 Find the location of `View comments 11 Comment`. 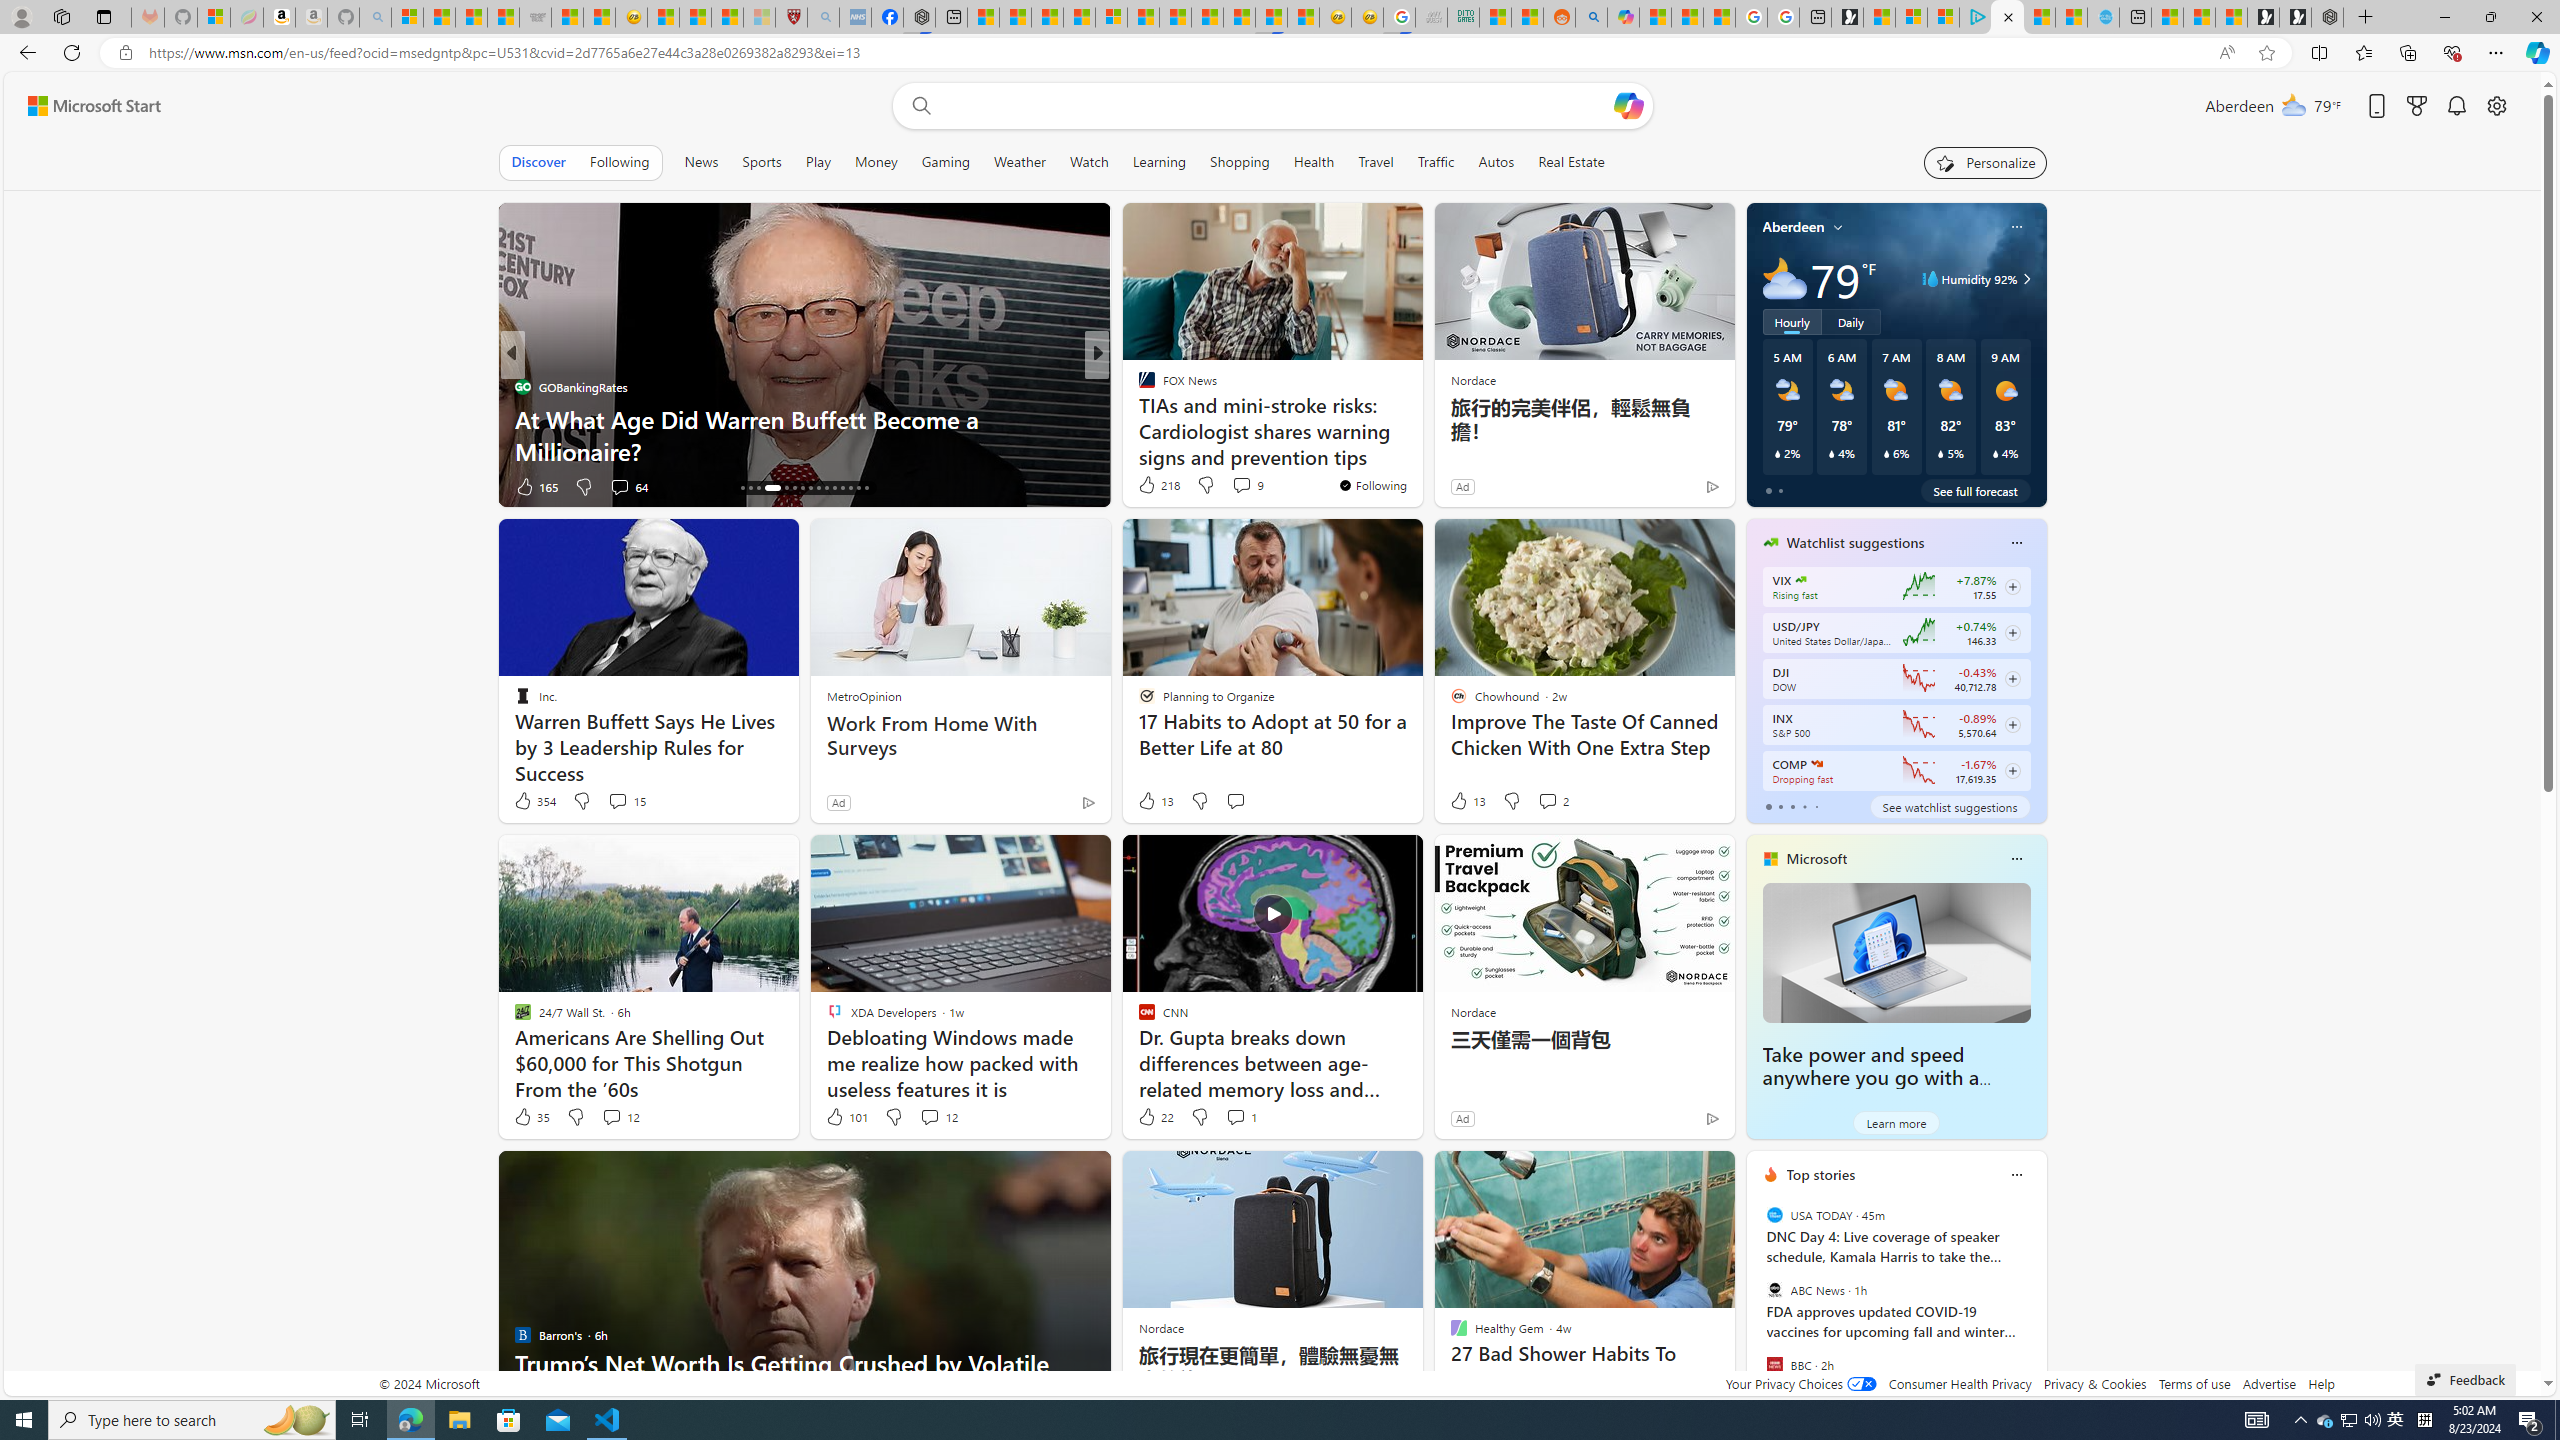

View comments 11 Comment is located at coordinates (1228, 486).